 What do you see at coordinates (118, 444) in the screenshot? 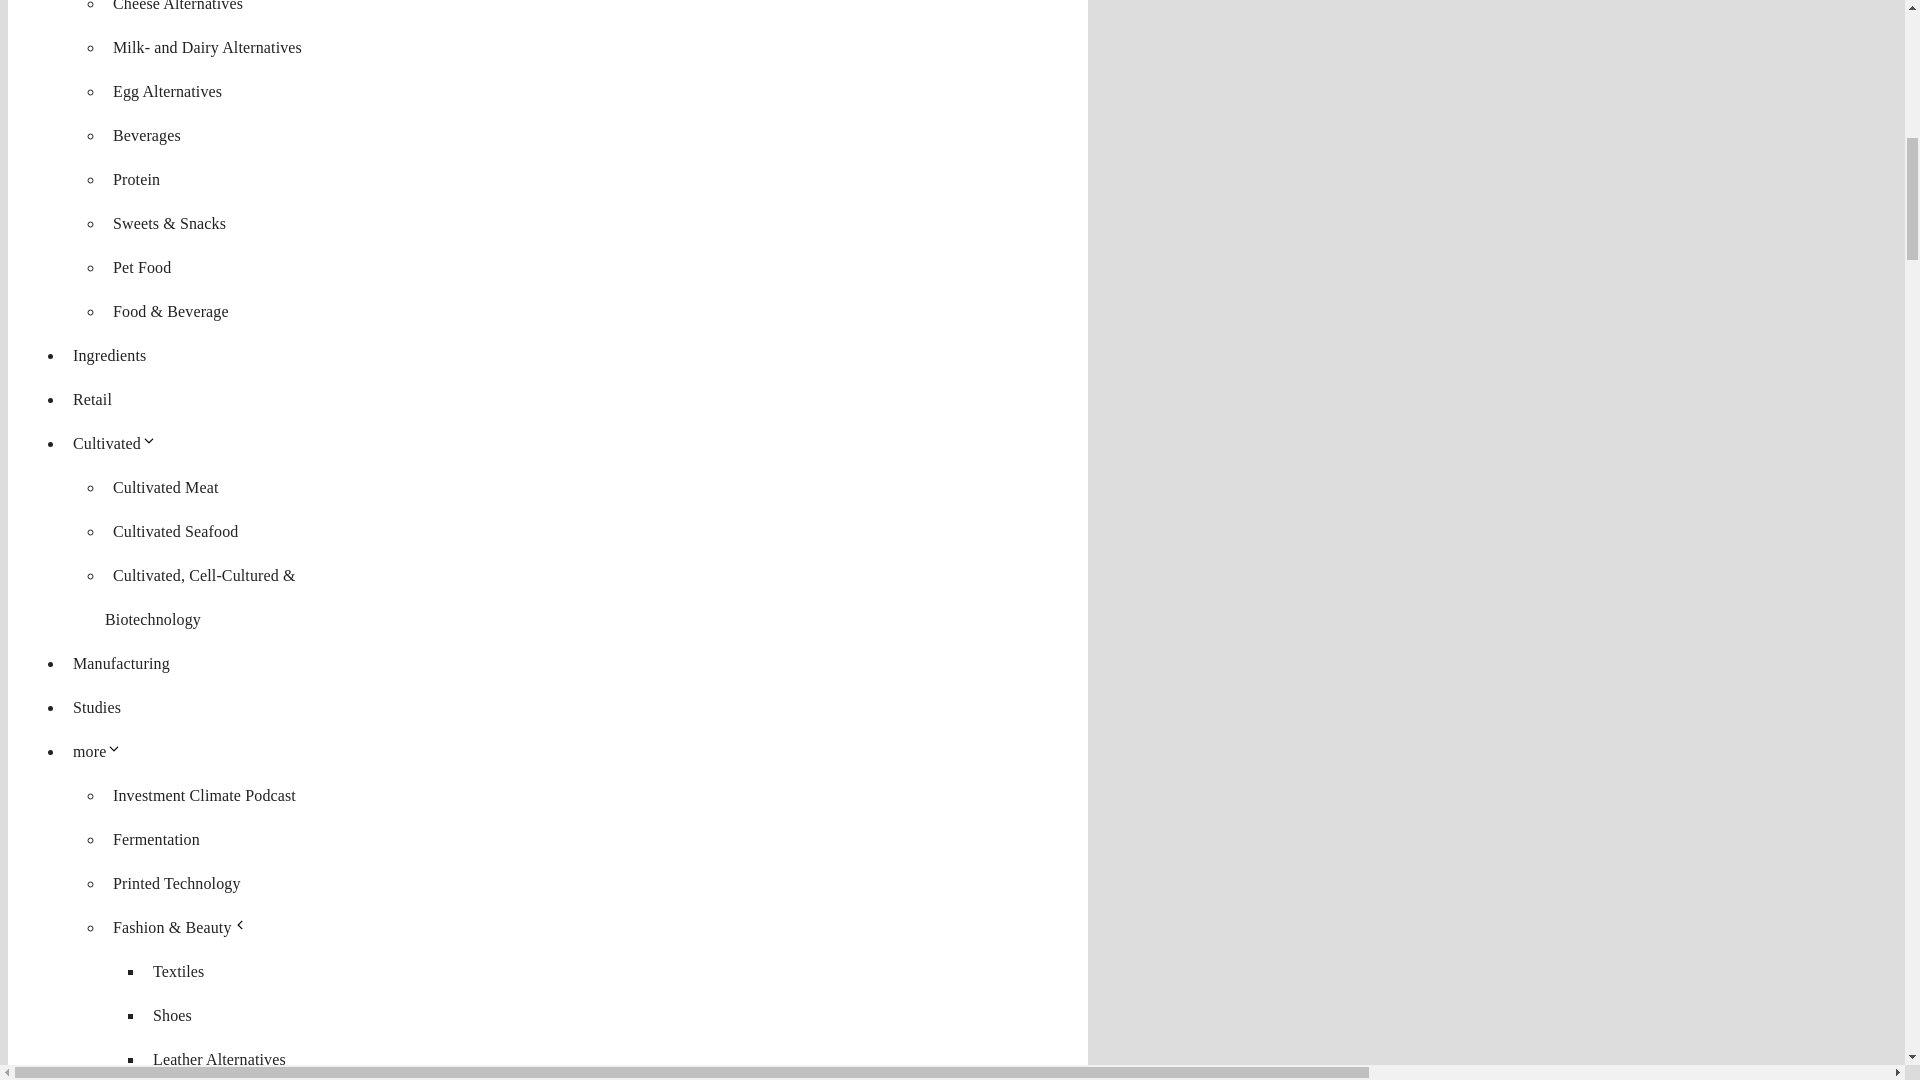
I see `Cultivated` at bounding box center [118, 444].